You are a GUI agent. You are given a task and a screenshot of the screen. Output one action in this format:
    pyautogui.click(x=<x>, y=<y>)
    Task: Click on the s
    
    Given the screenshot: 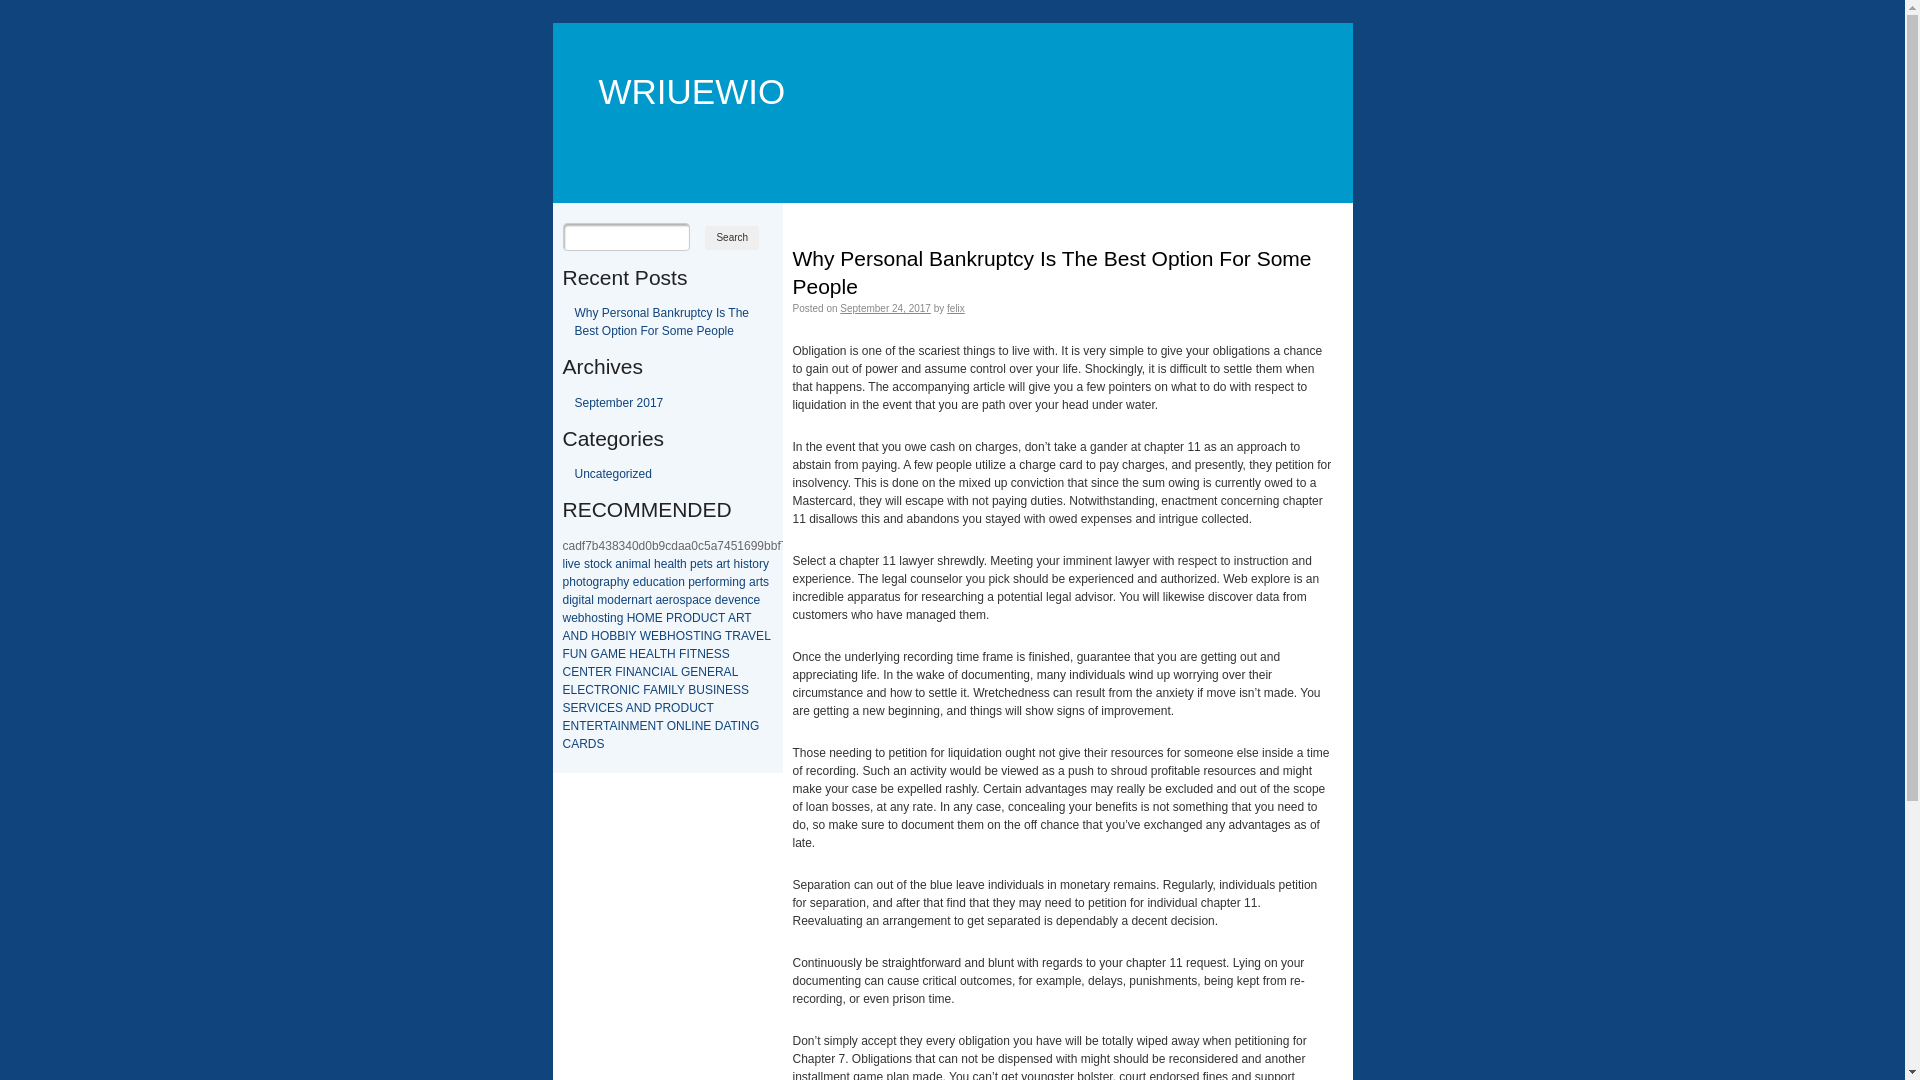 What is the action you would take?
    pyautogui.click(x=587, y=564)
    